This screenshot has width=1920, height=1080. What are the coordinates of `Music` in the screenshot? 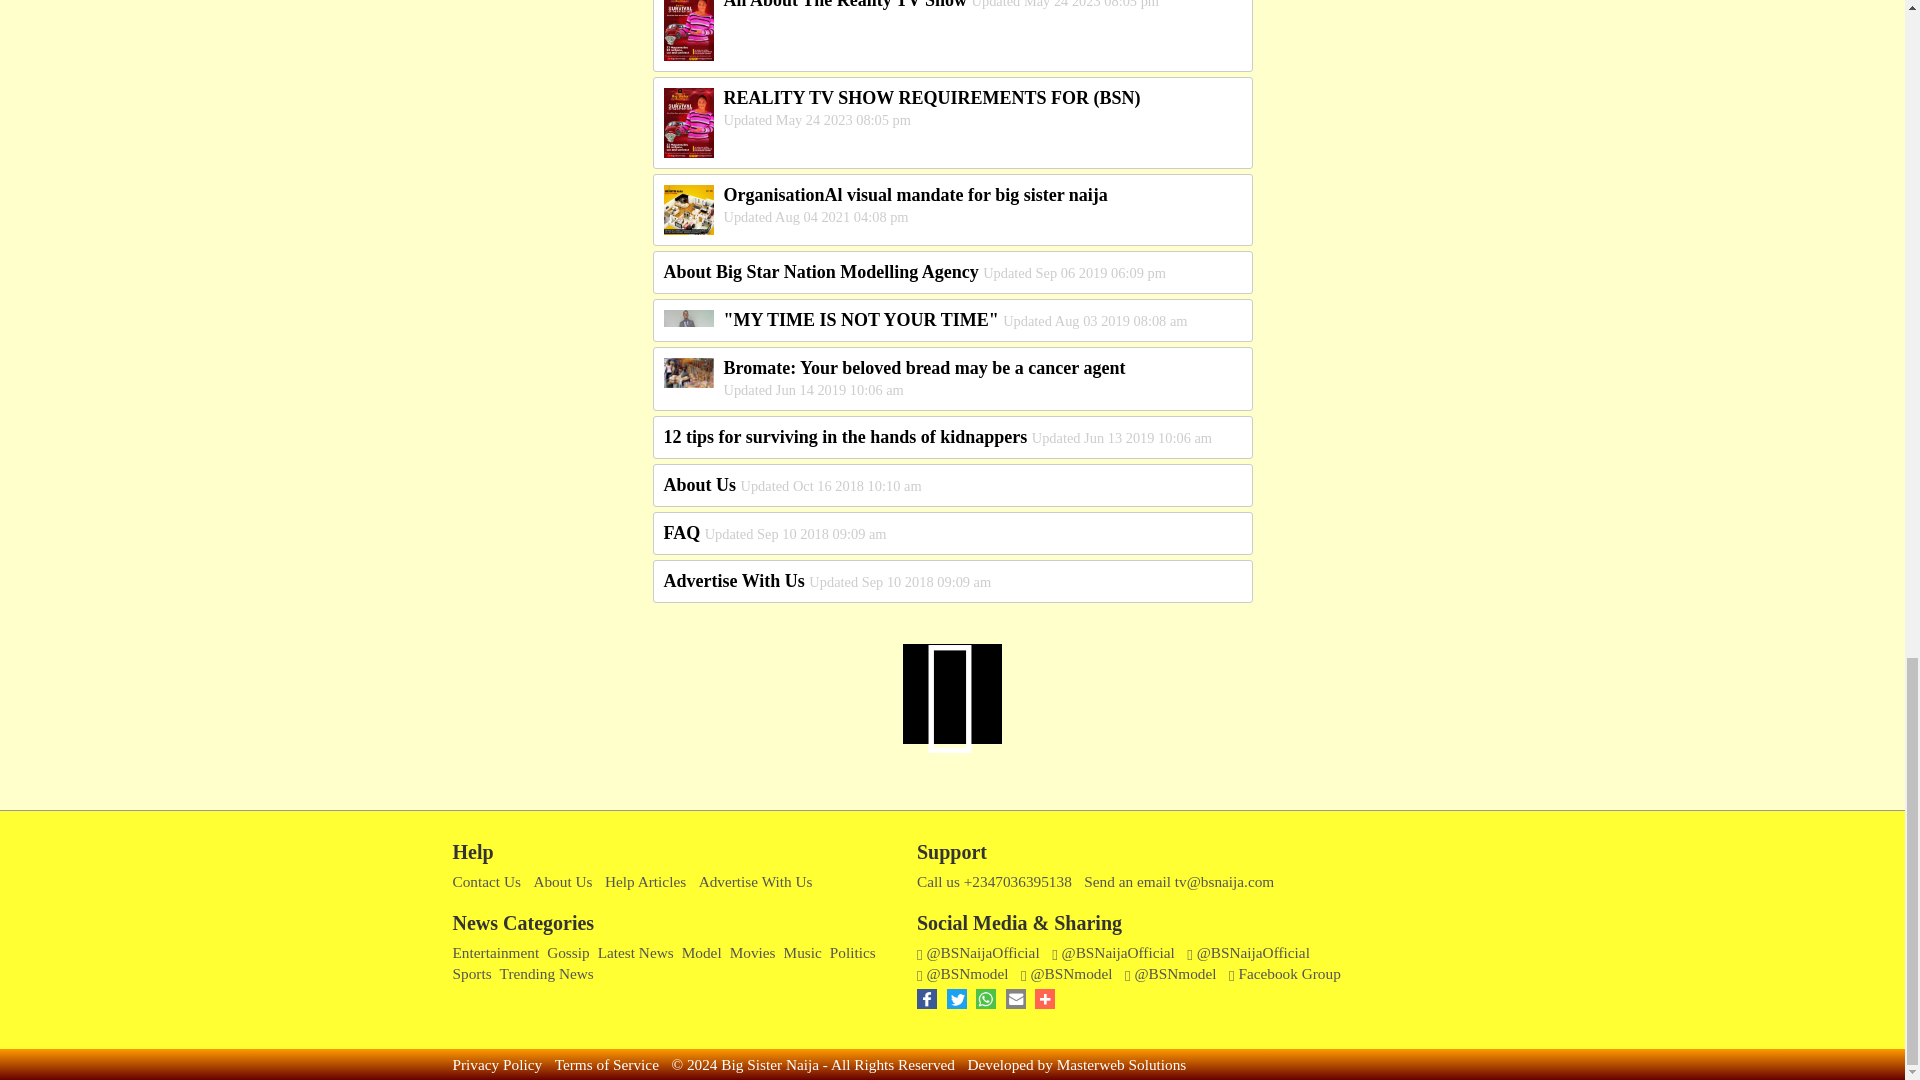 It's located at (802, 952).